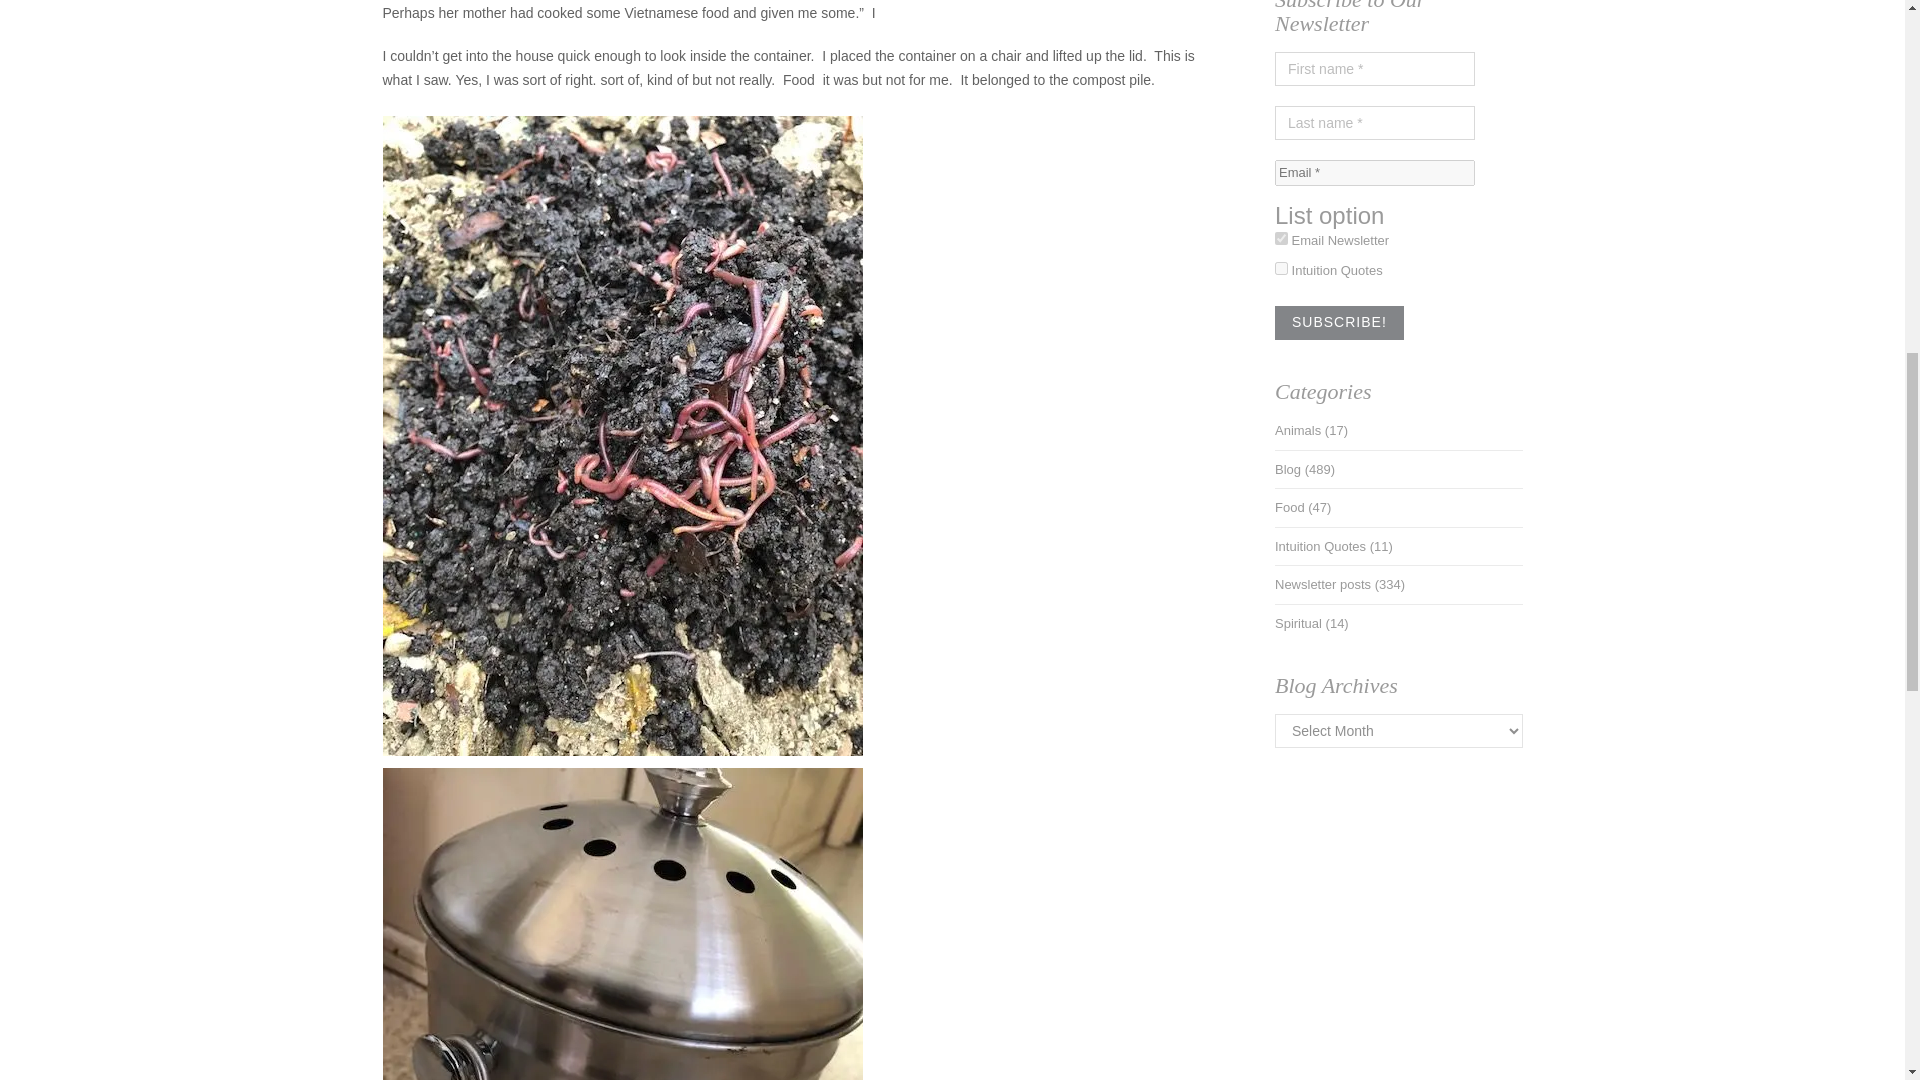  Describe the element at coordinates (1281, 268) in the screenshot. I see `4` at that location.